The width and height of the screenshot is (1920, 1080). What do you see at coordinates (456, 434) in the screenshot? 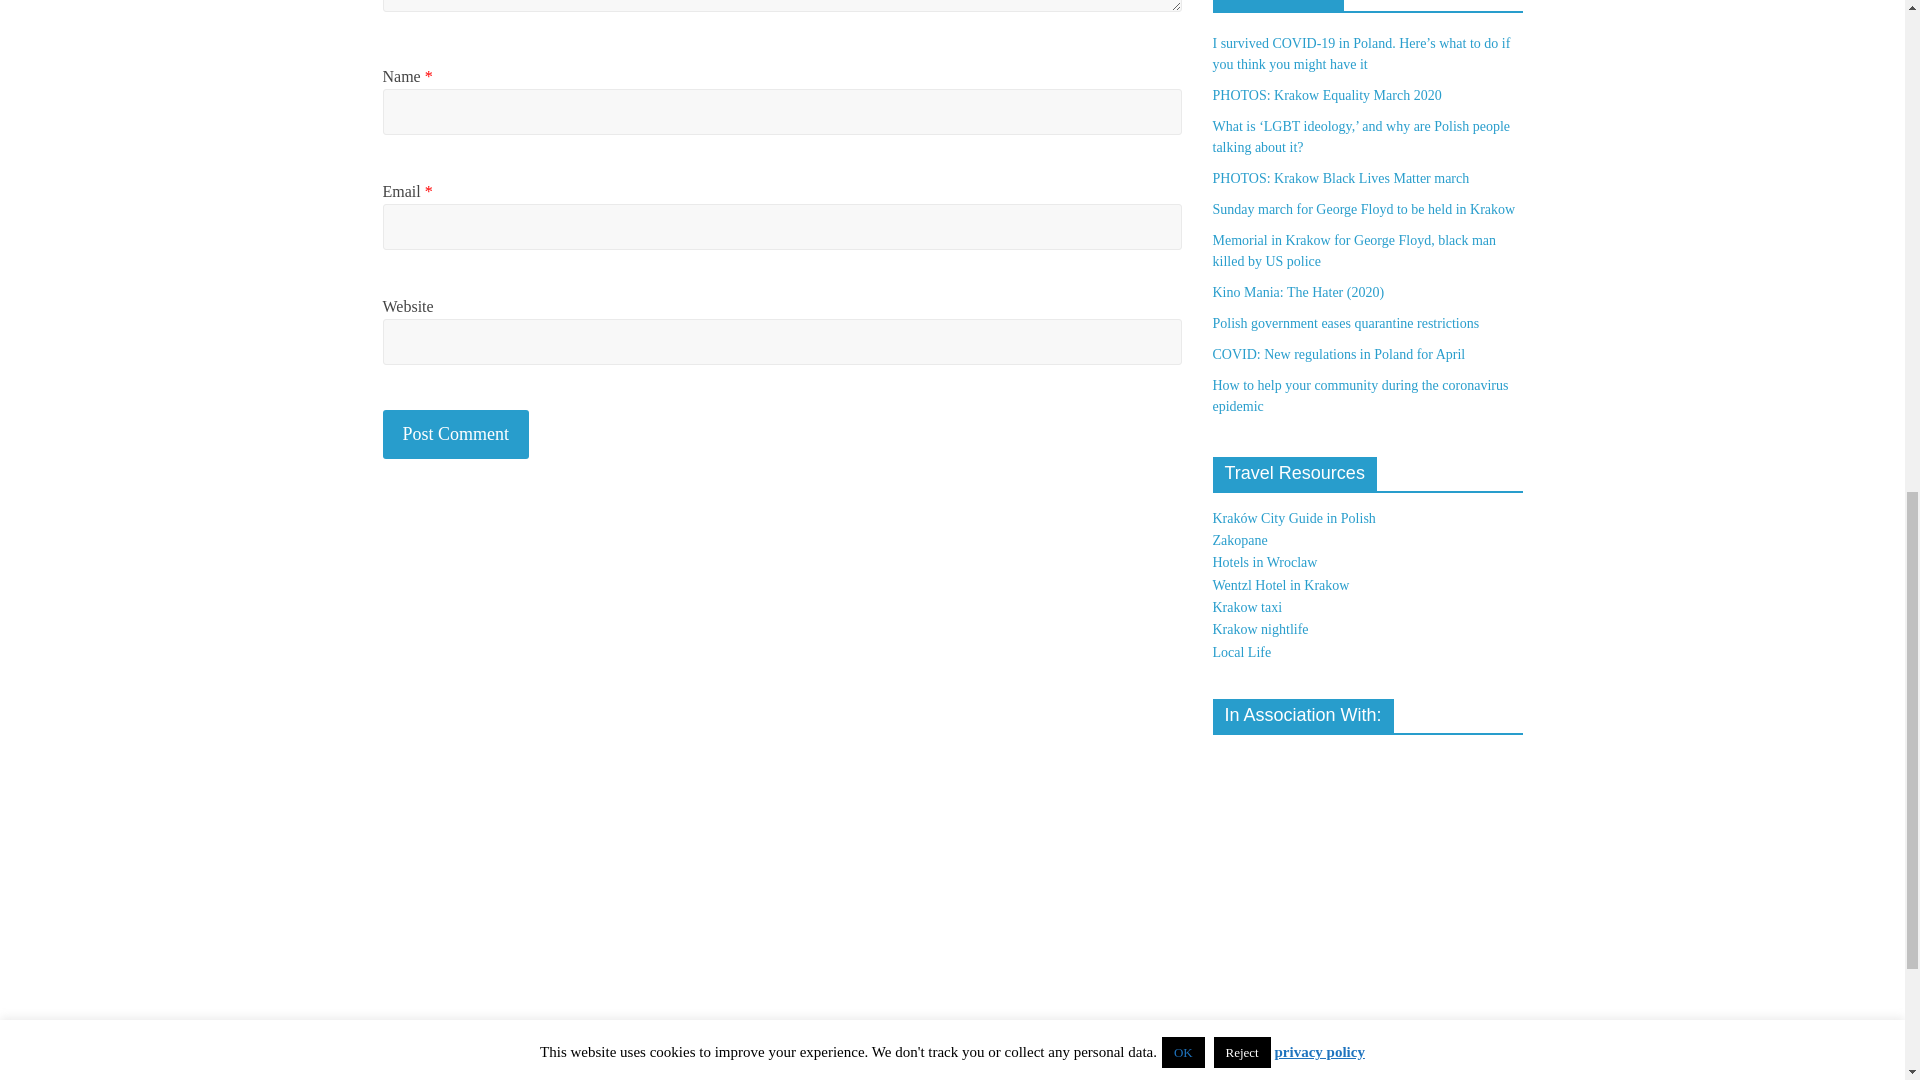
I see `Post Comment` at bounding box center [456, 434].